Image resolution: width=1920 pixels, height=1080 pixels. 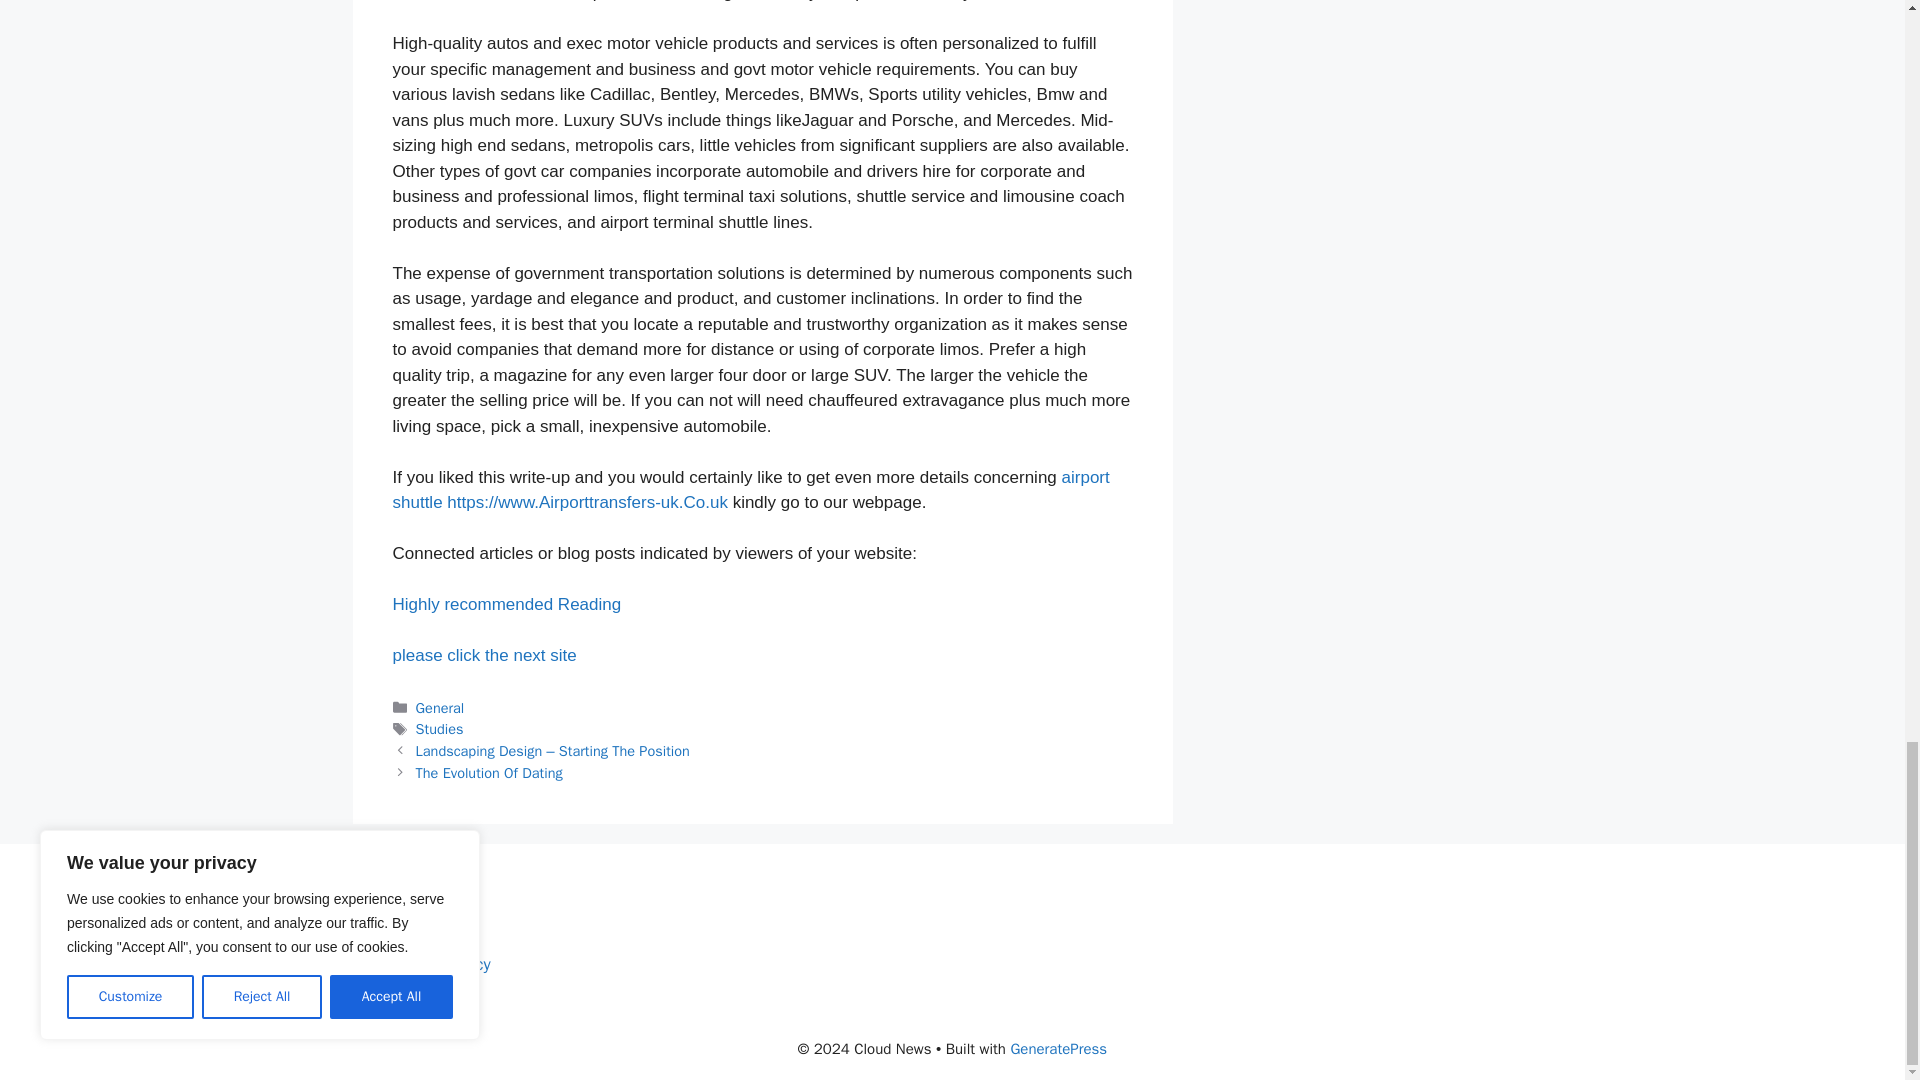 I want to click on Highly recommended Reading, so click(x=506, y=604).